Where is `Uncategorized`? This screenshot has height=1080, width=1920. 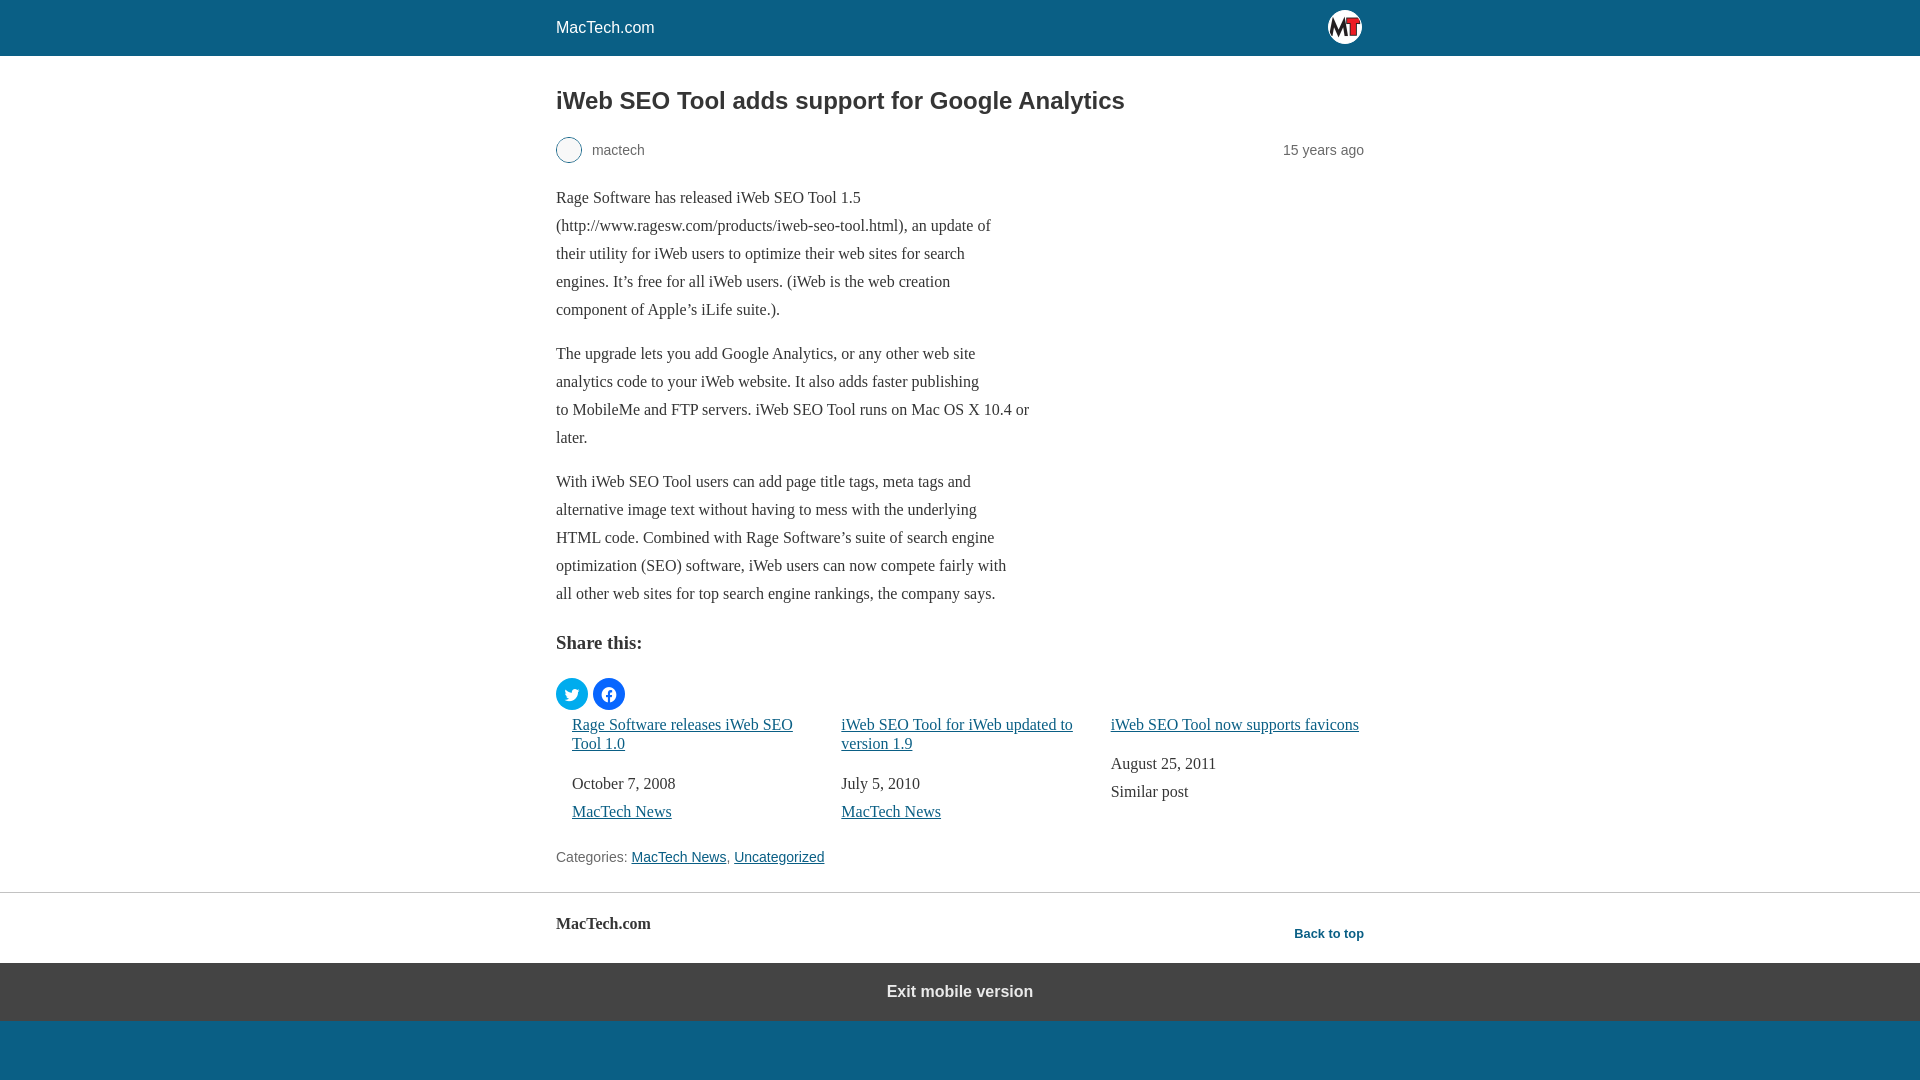
Uncategorized is located at coordinates (778, 856).